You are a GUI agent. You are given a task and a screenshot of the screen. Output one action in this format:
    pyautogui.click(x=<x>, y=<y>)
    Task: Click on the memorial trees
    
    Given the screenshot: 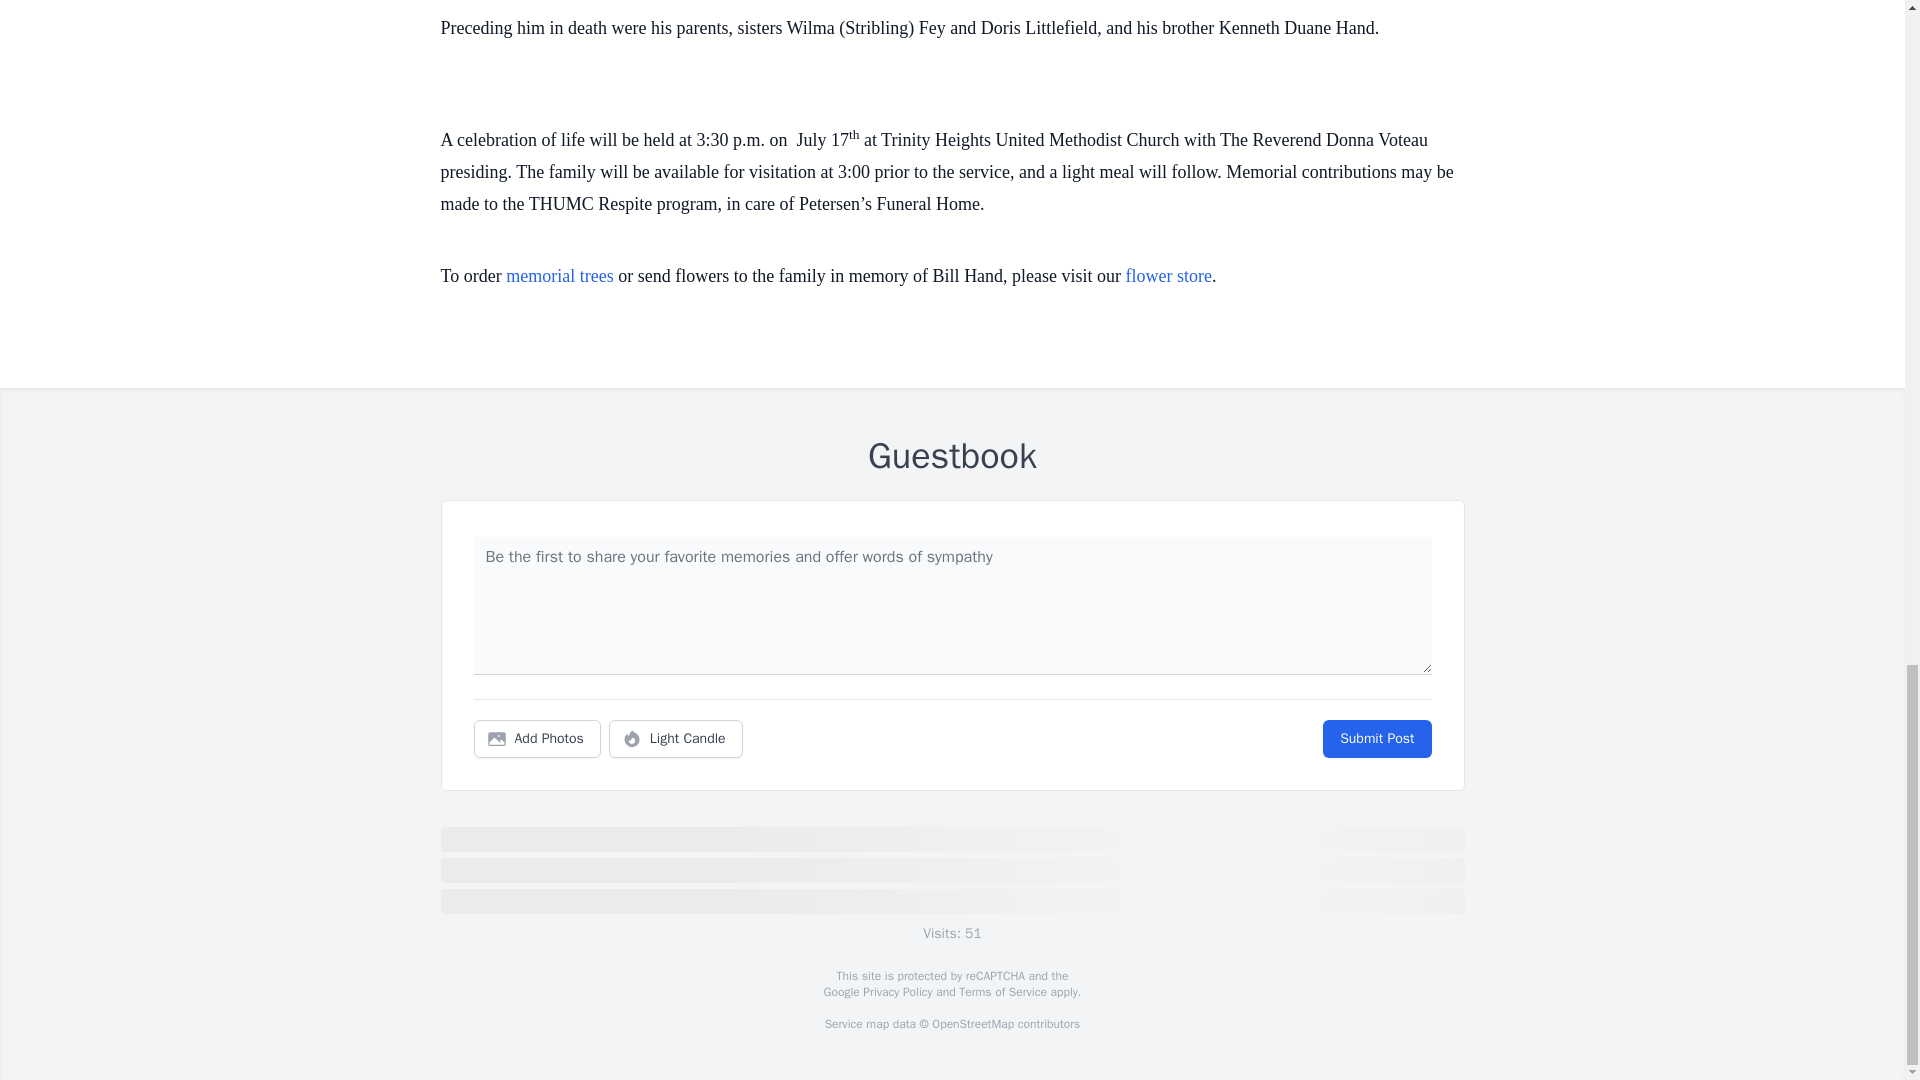 What is the action you would take?
    pyautogui.click(x=559, y=276)
    